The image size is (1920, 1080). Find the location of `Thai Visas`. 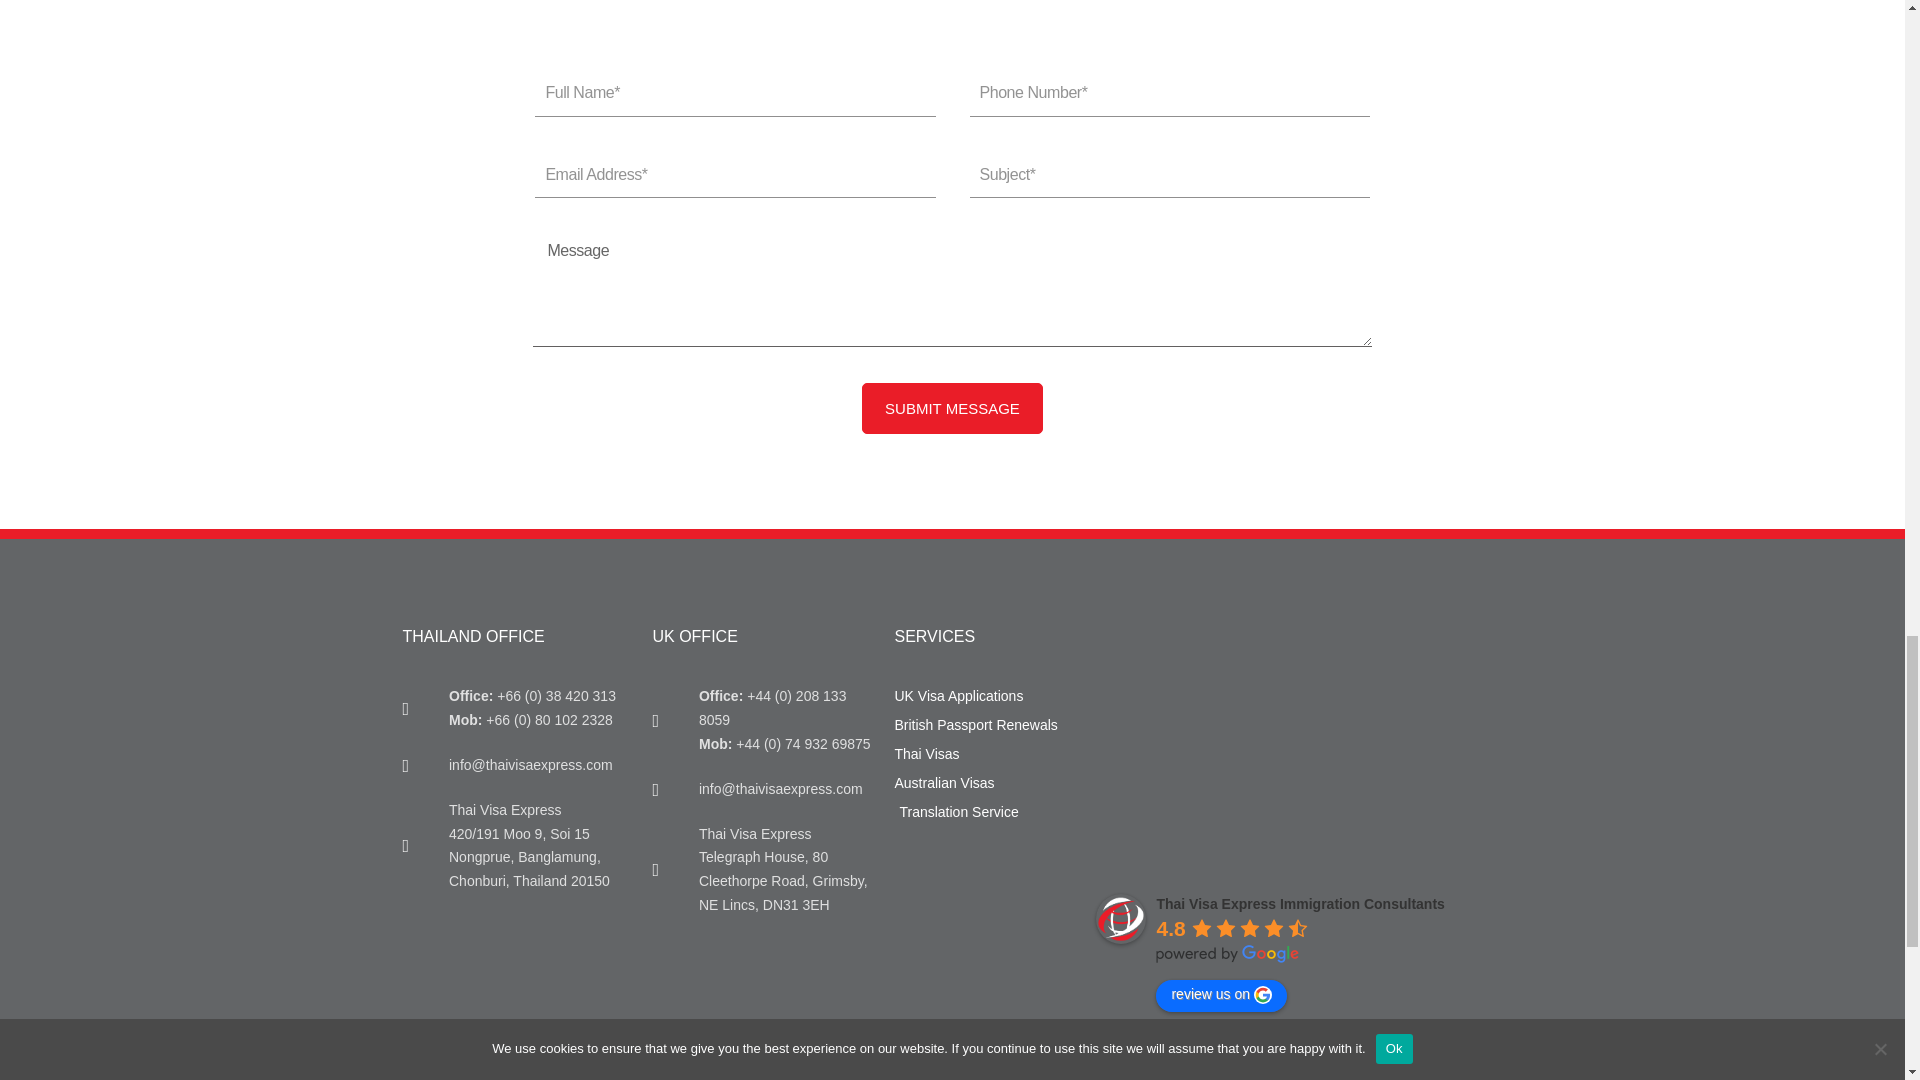

Thai Visas is located at coordinates (984, 754).